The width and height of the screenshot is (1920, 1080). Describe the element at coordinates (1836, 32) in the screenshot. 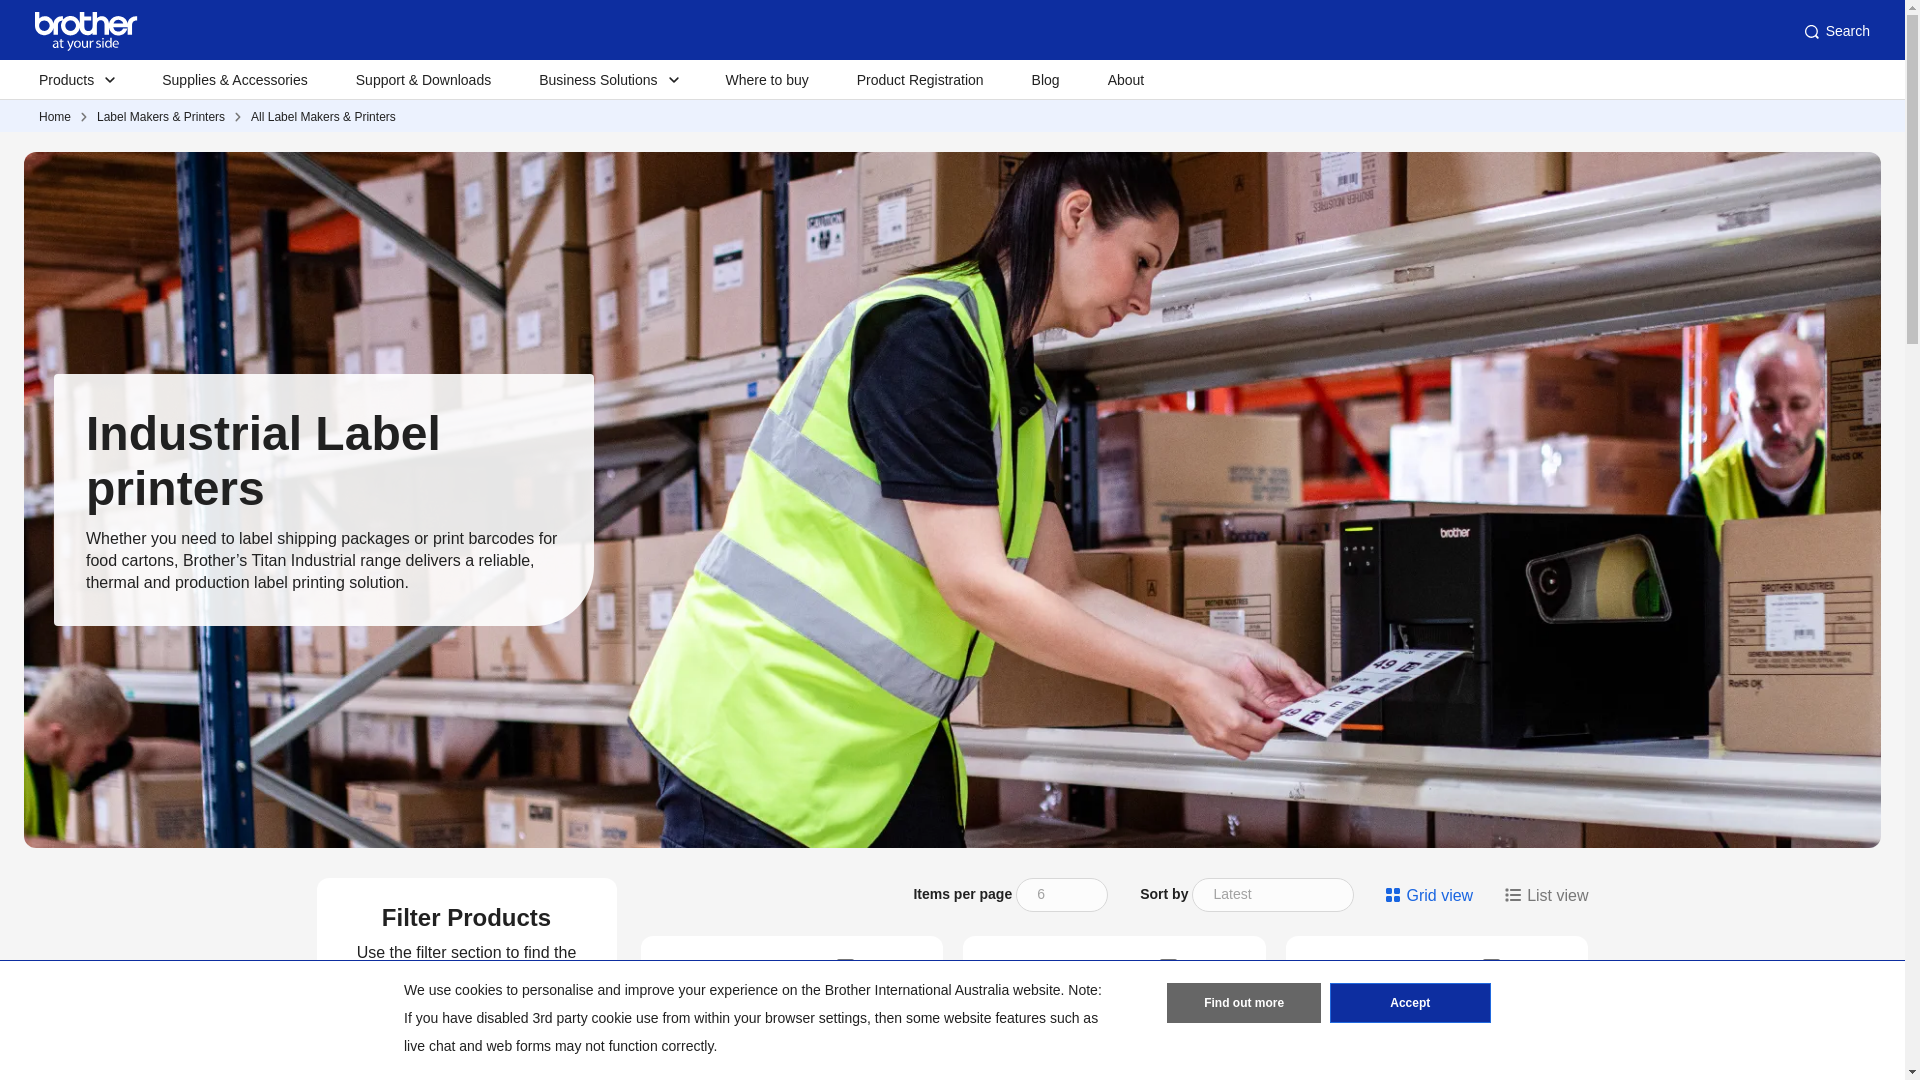

I see `Search` at that location.